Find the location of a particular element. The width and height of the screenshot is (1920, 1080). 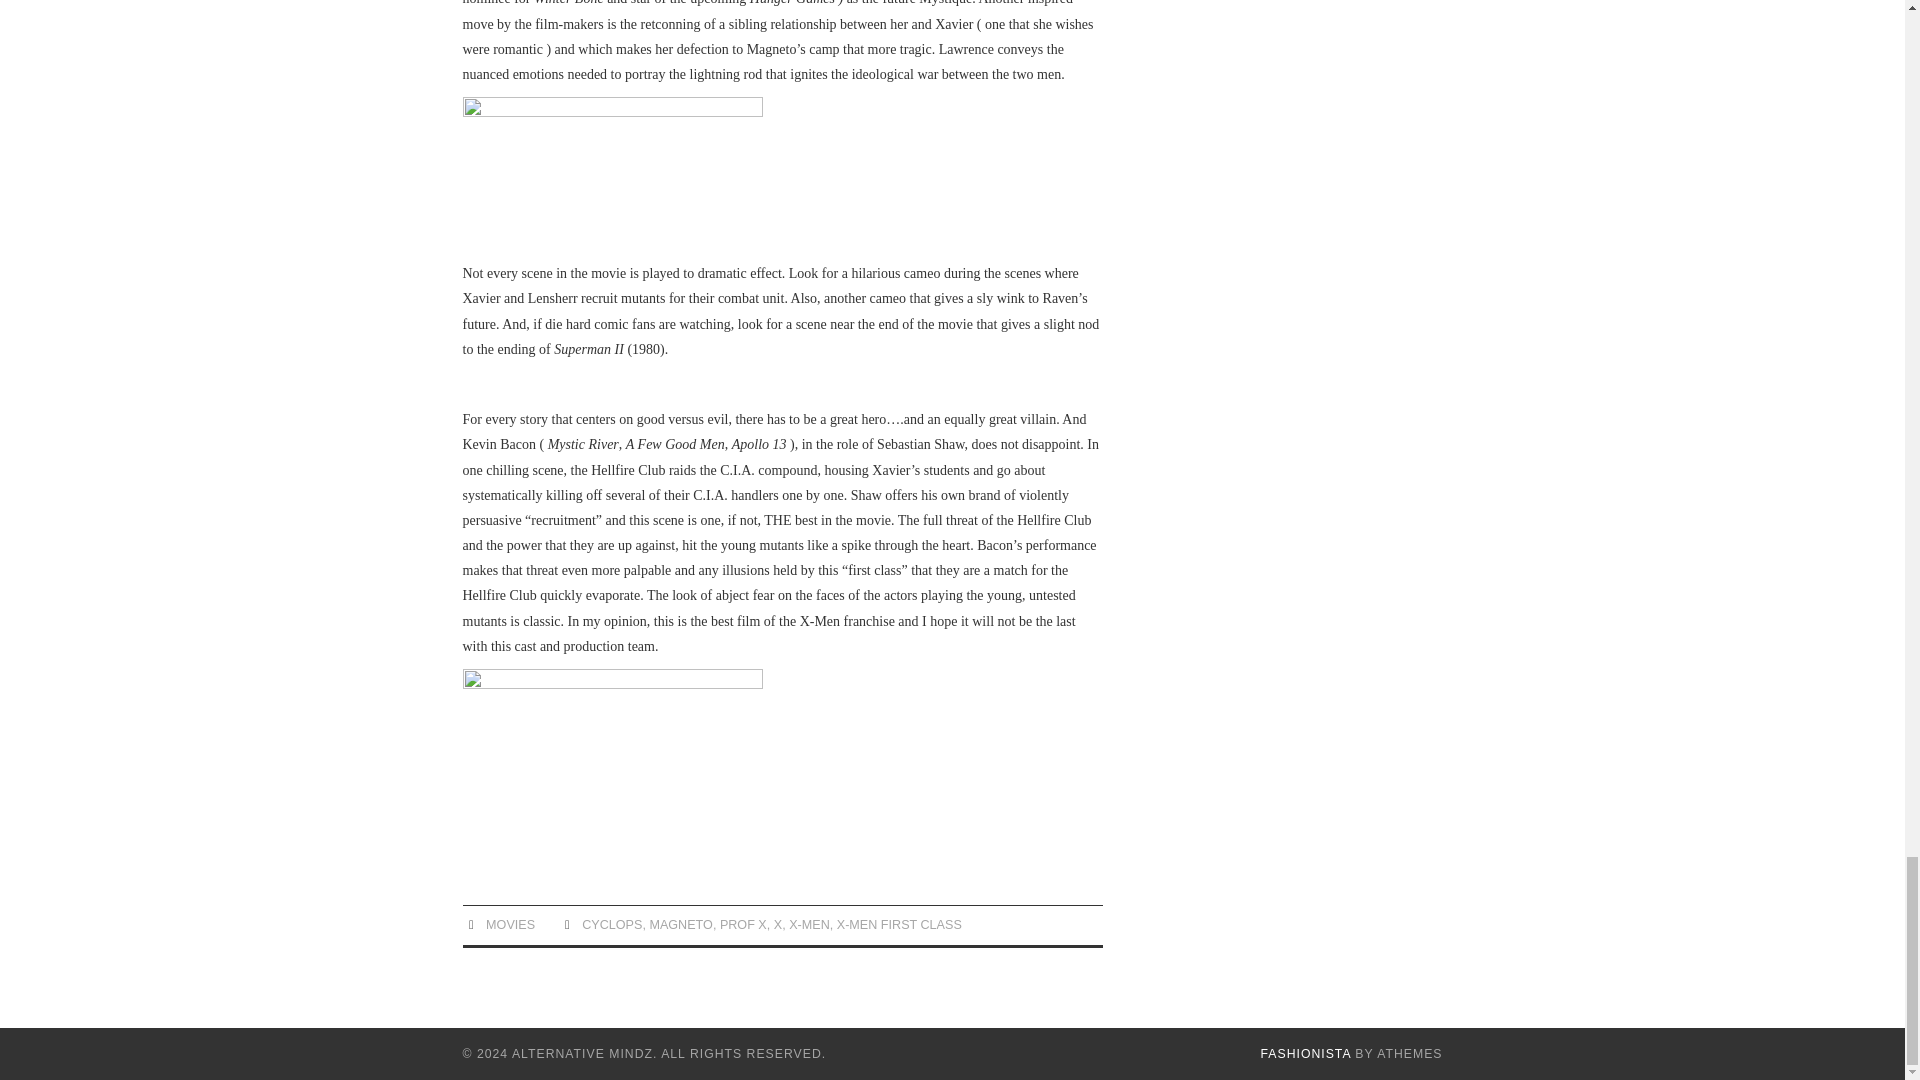

X-Men-First-Class-Magneto-2-9-11-kc is located at coordinates (612, 766).